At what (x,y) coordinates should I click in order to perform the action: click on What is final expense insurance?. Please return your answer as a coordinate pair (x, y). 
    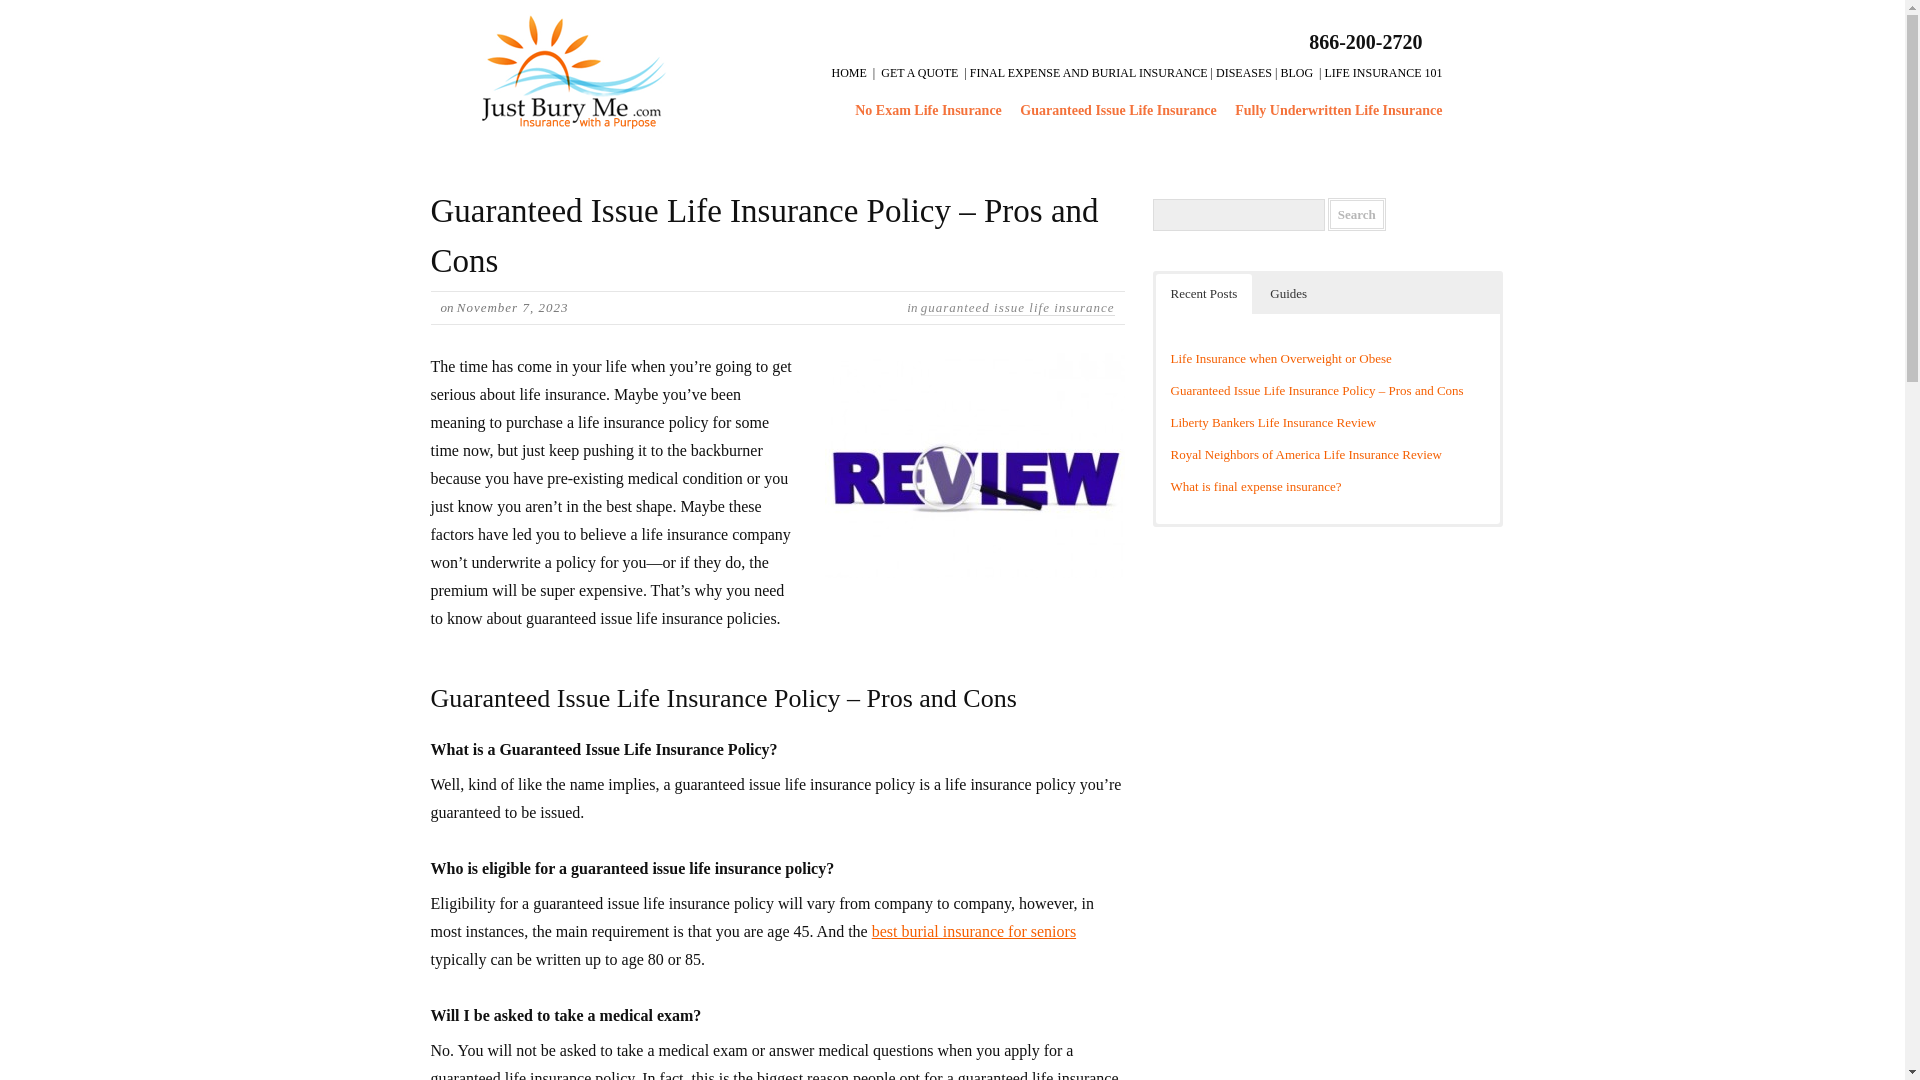
    Looking at the image, I should click on (1254, 486).